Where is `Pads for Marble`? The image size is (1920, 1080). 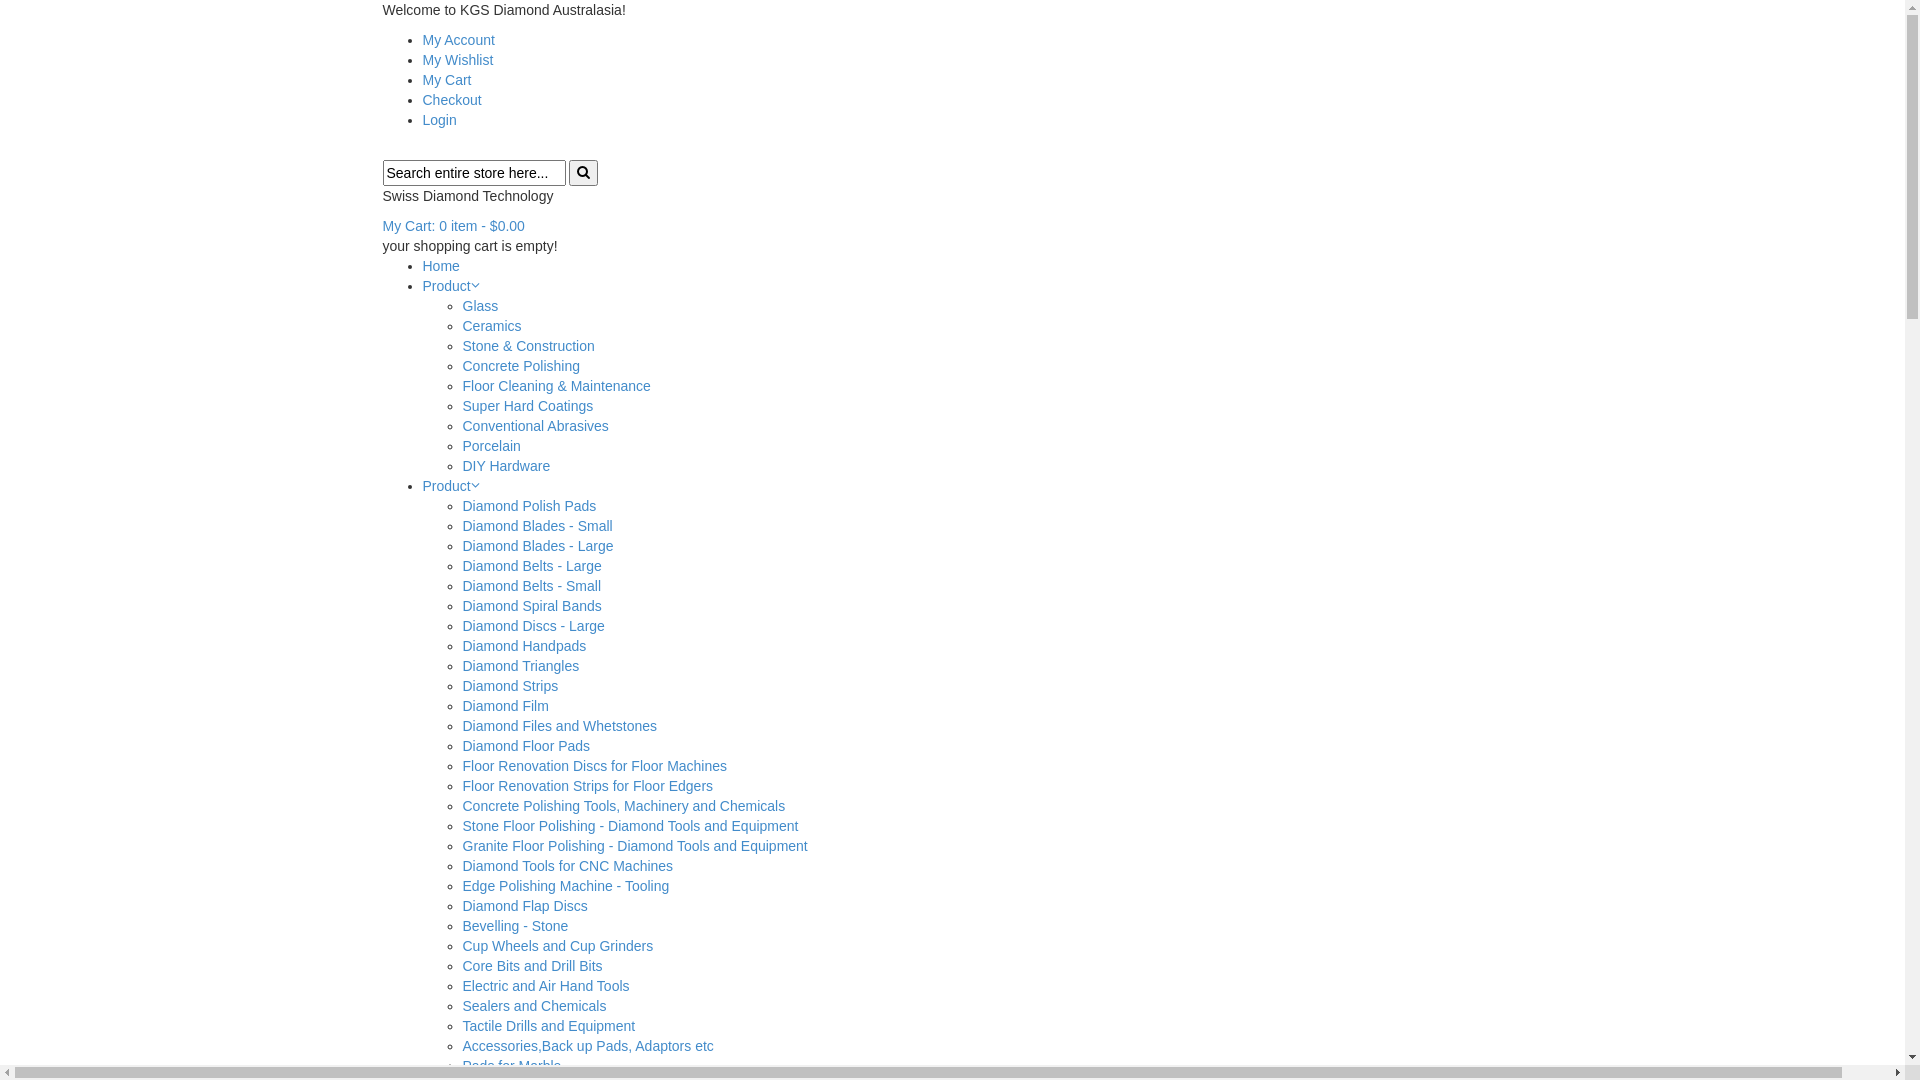 Pads for Marble is located at coordinates (512, 1066).